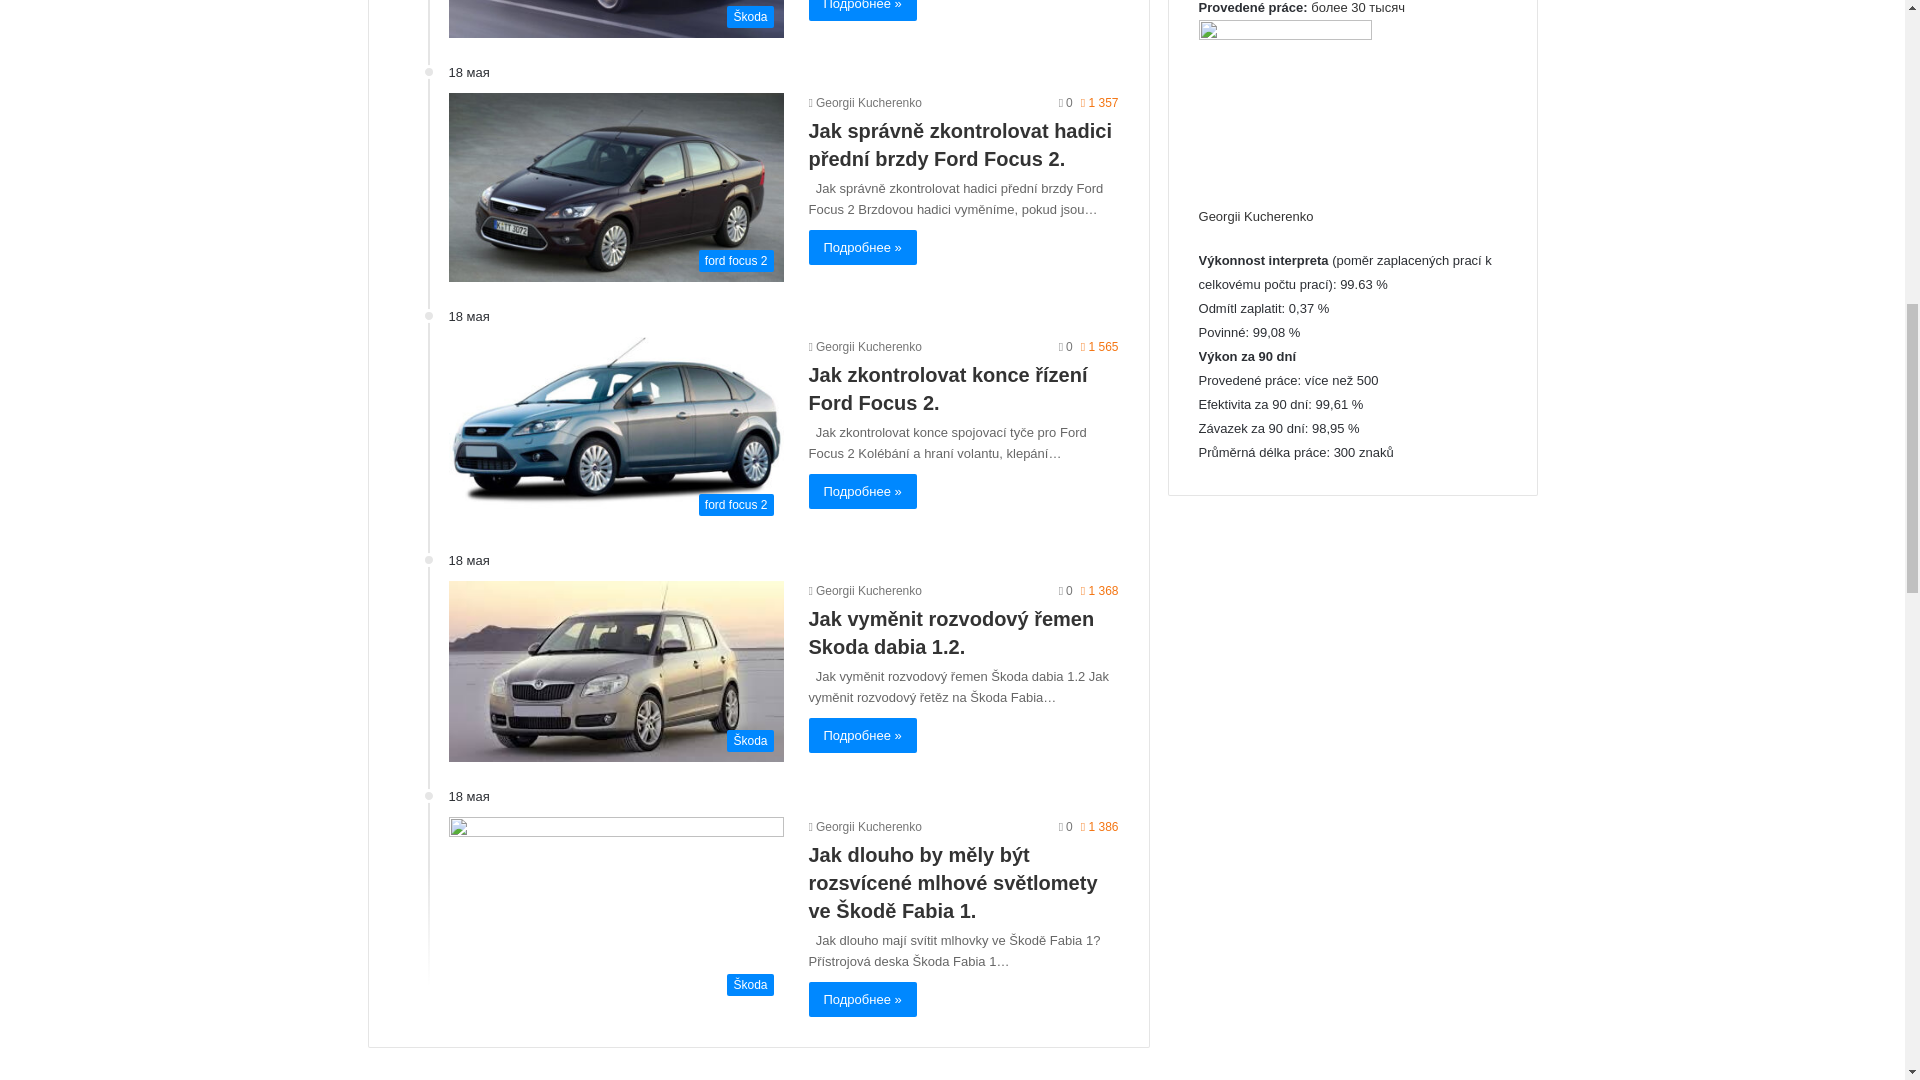 The image size is (1920, 1080). Describe the element at coordinates (864, 347) in the screenshot. I see `Georgii Kucherenko` at that location.